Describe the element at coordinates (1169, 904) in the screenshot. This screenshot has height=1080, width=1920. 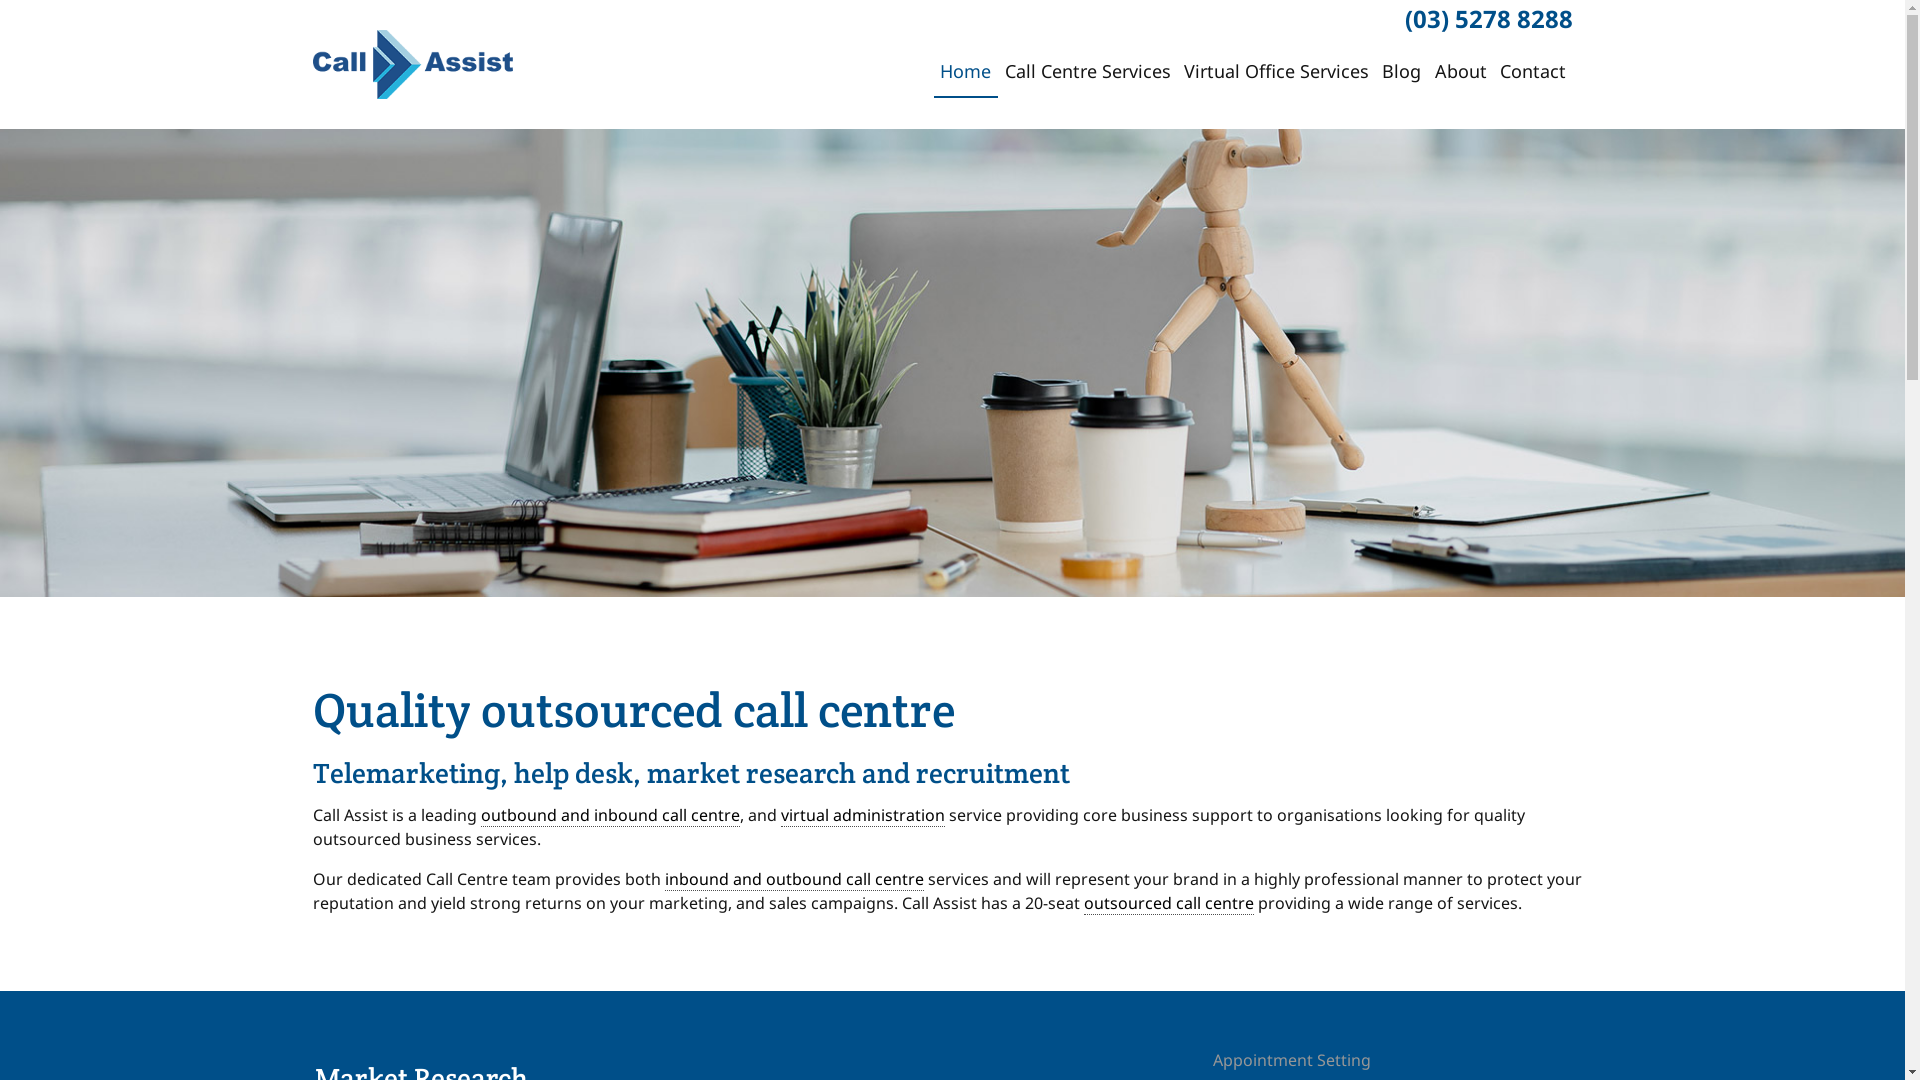
I see `outsourced call centre` at that location.